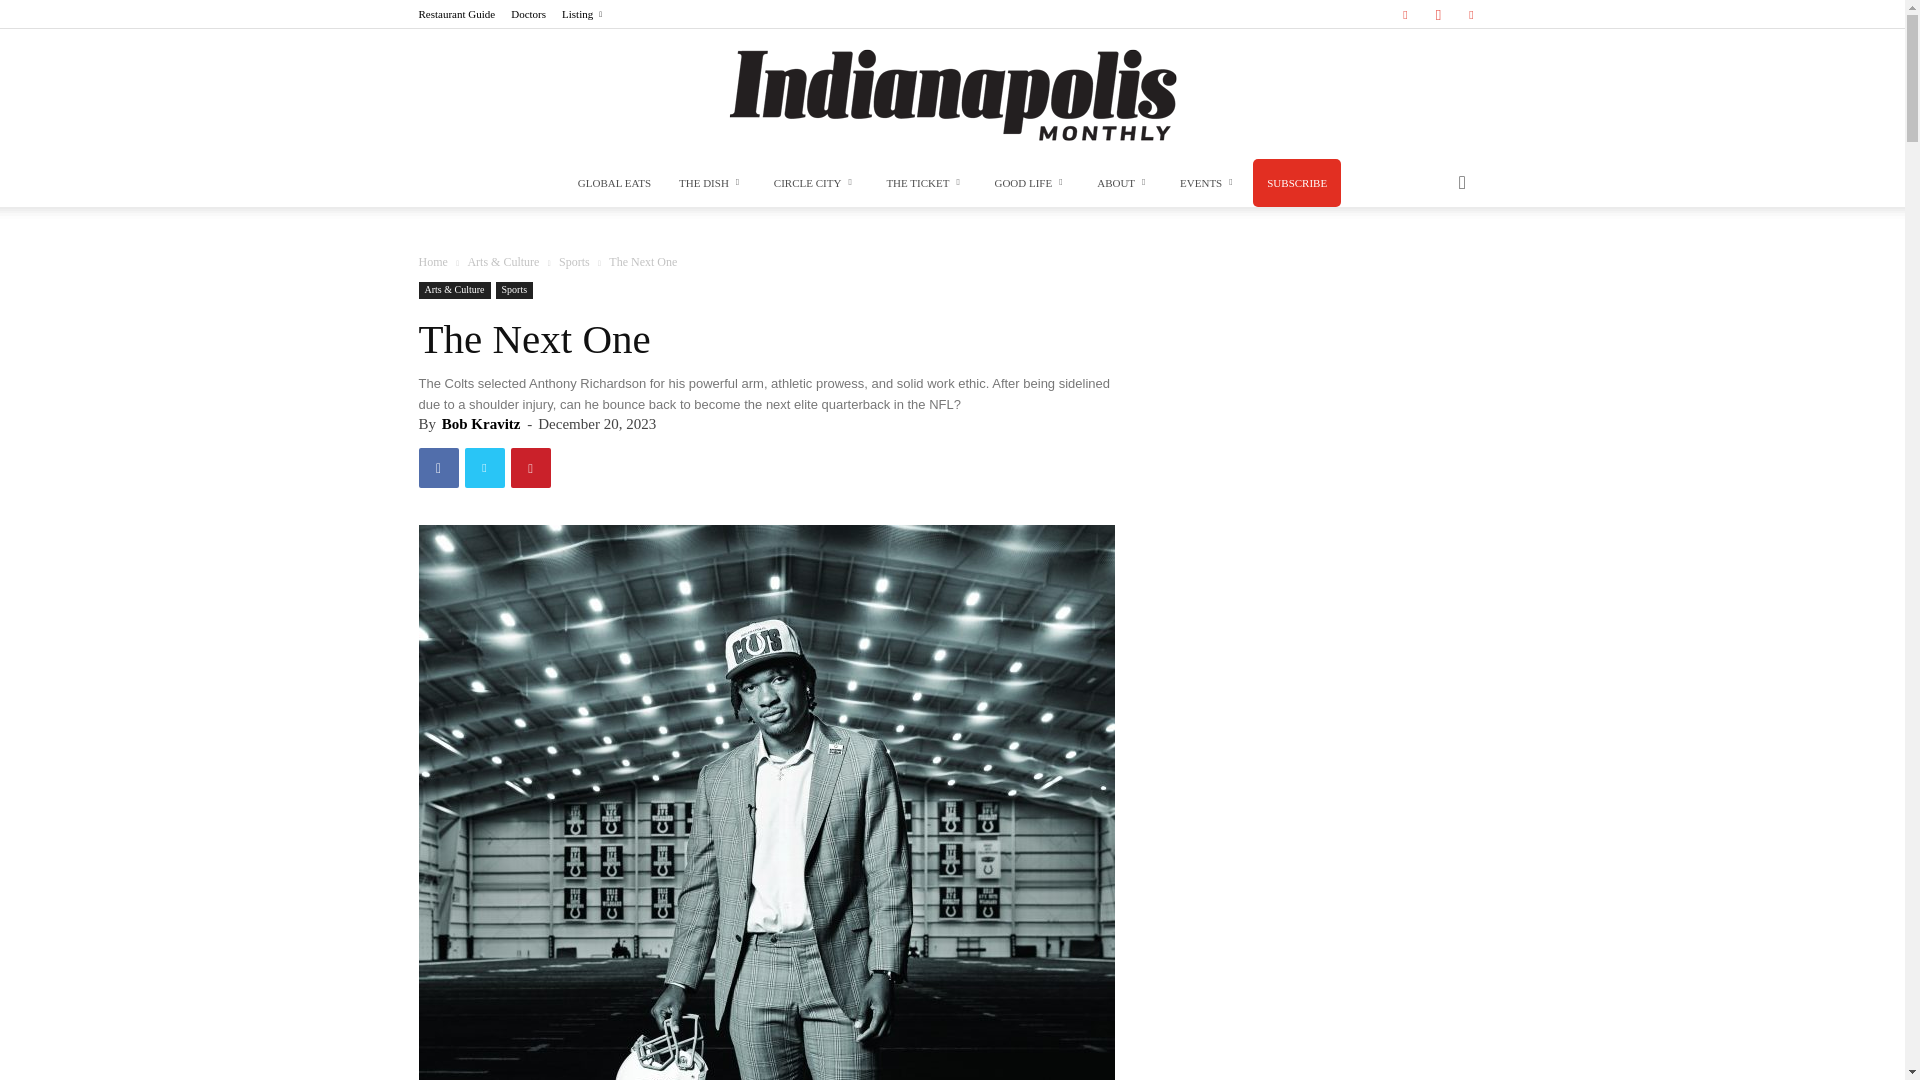 The image size is (1920, 1080). I want to click on Facebook, so click(1405, 14).